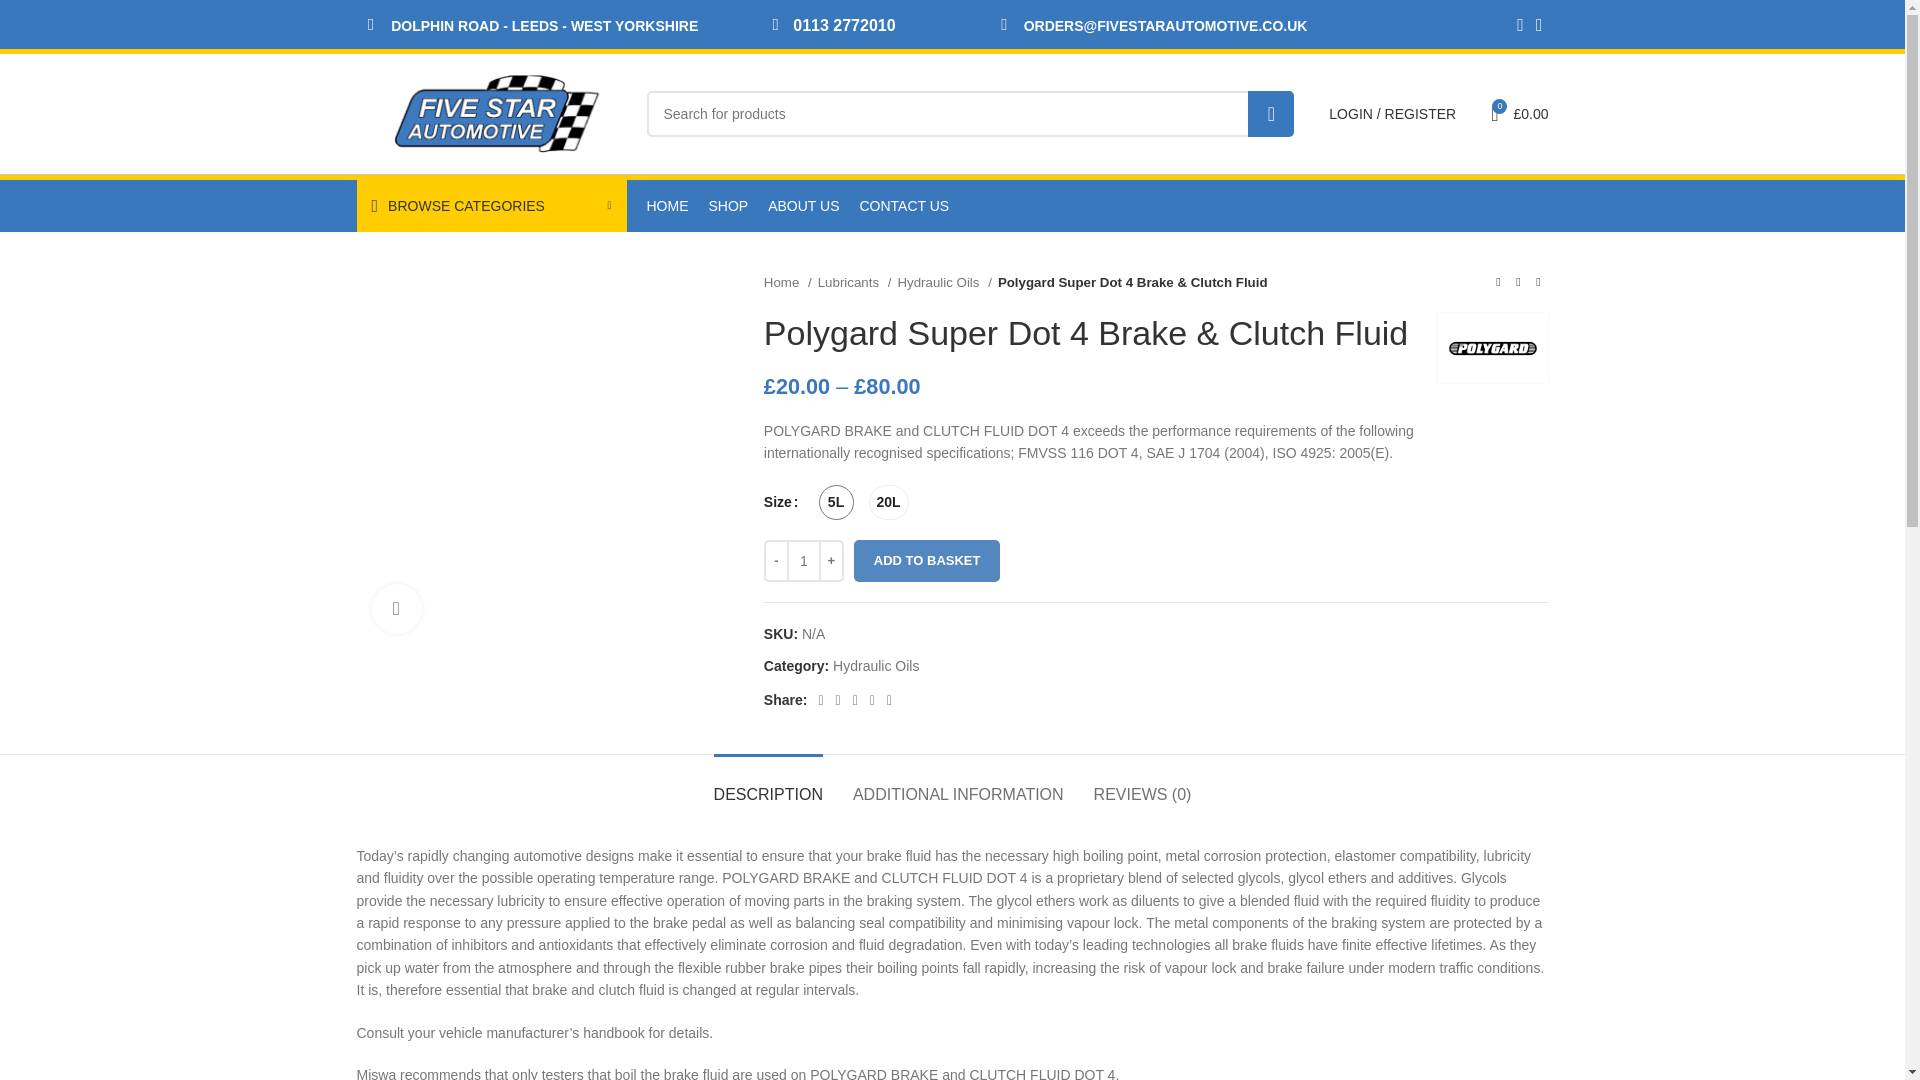 This screenshot has width=1920, height=1080. I want to click on Shopping cart, so click(1518, 113).